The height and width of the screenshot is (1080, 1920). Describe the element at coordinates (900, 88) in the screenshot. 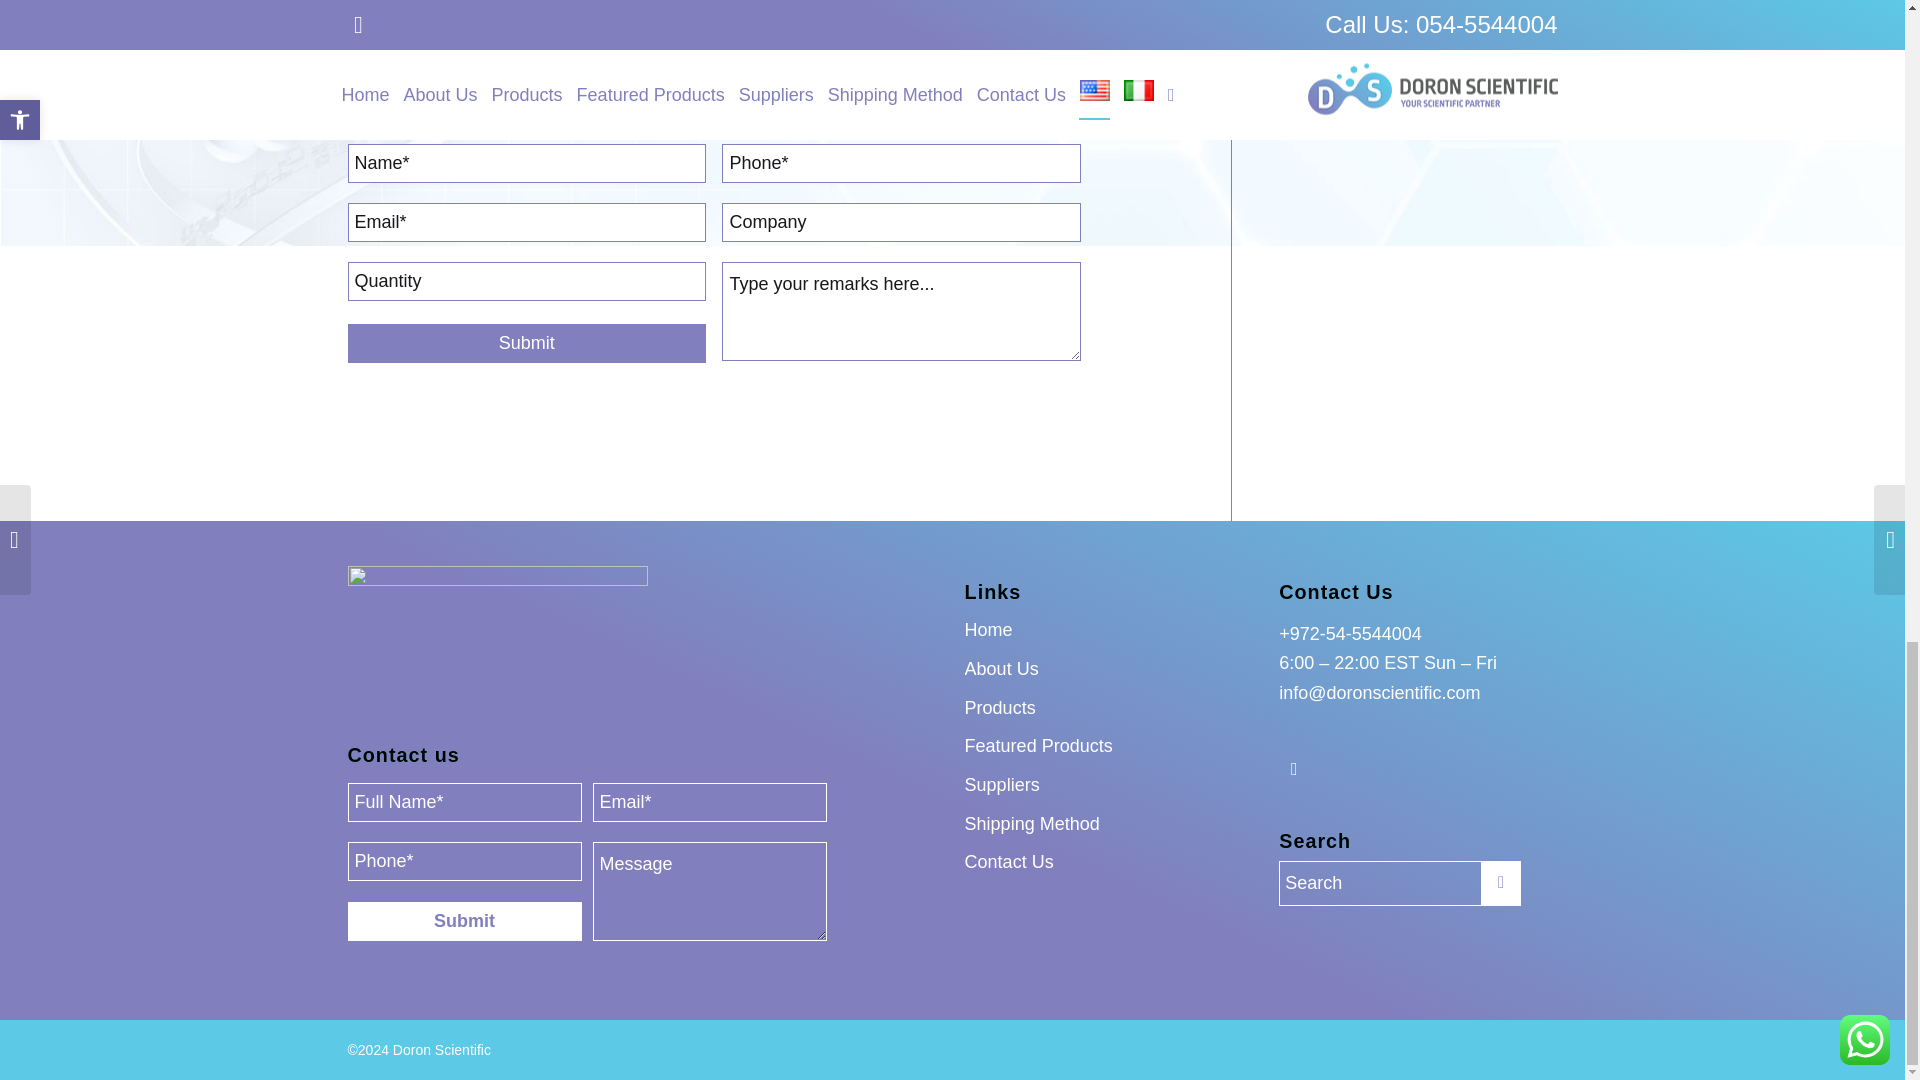

I see `EP-140` at that location.